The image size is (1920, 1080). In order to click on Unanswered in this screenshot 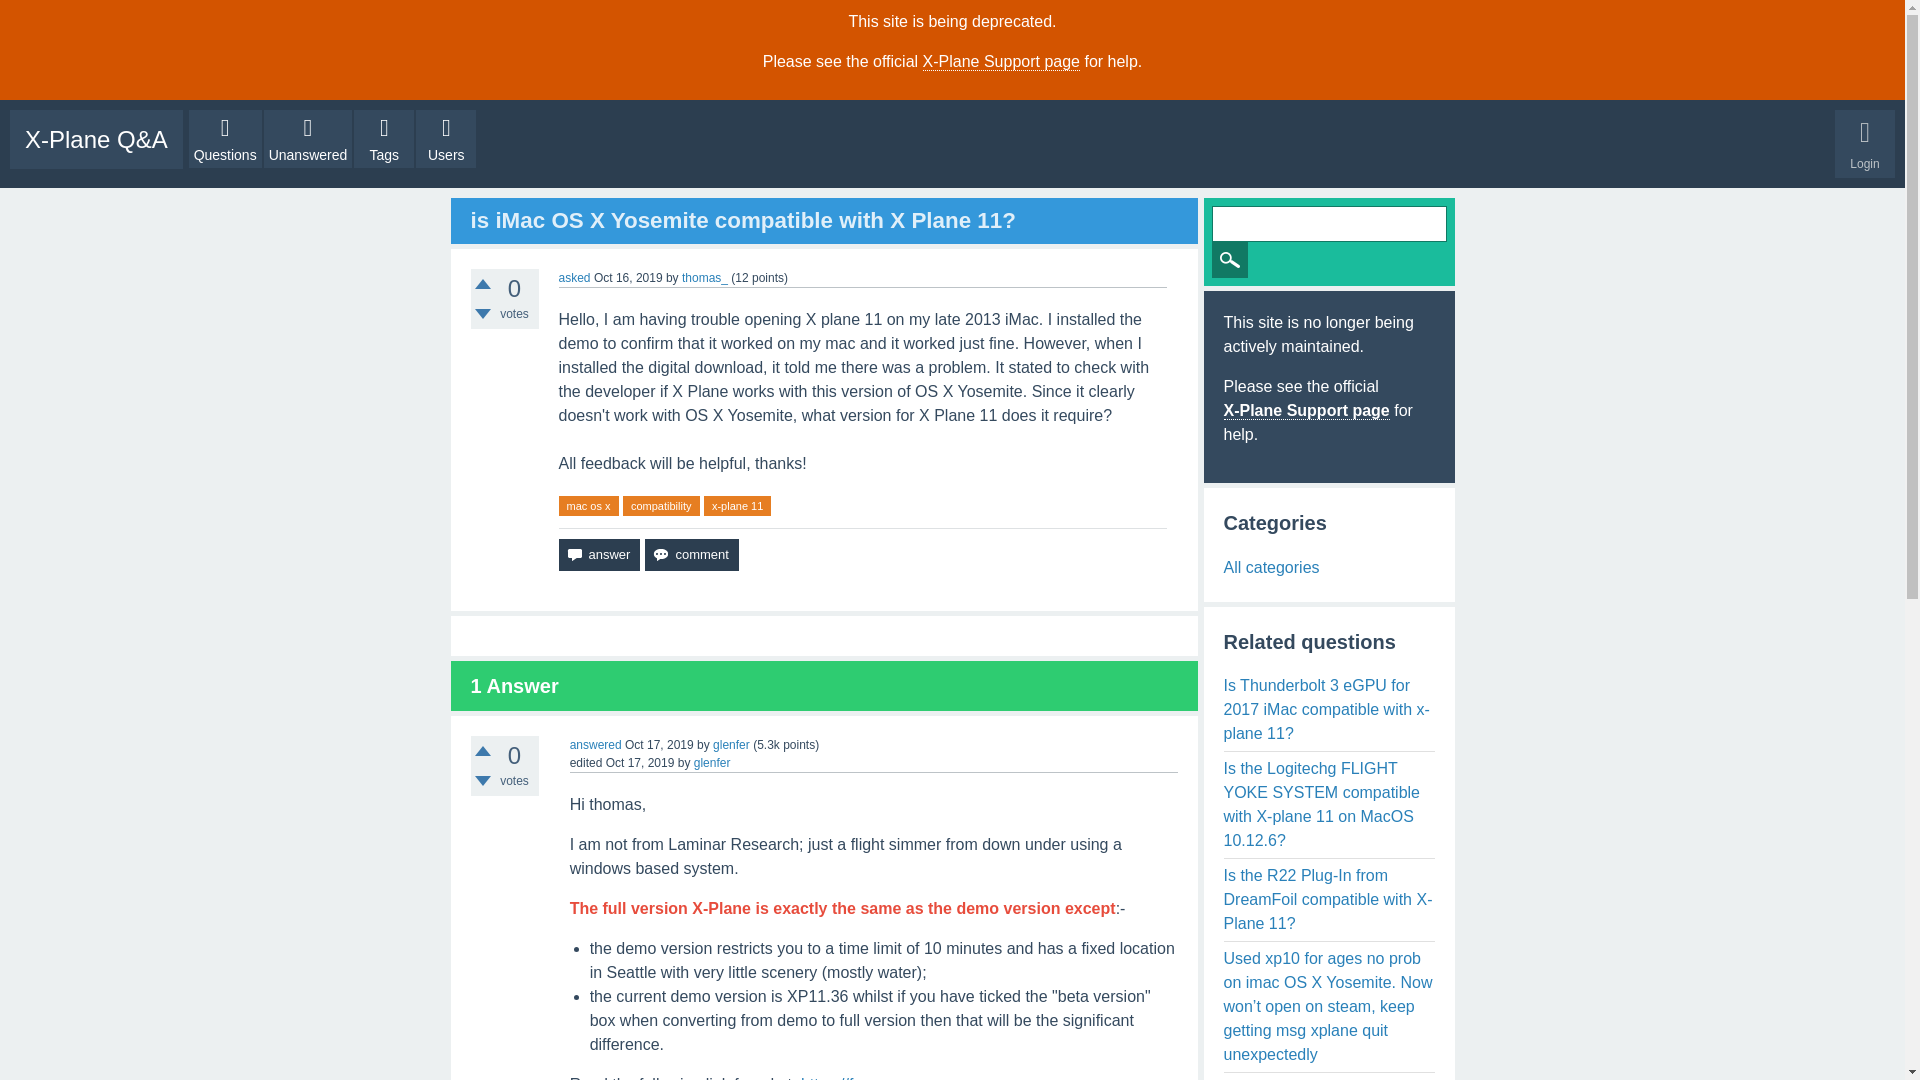, I will do `click(308, 139)`.